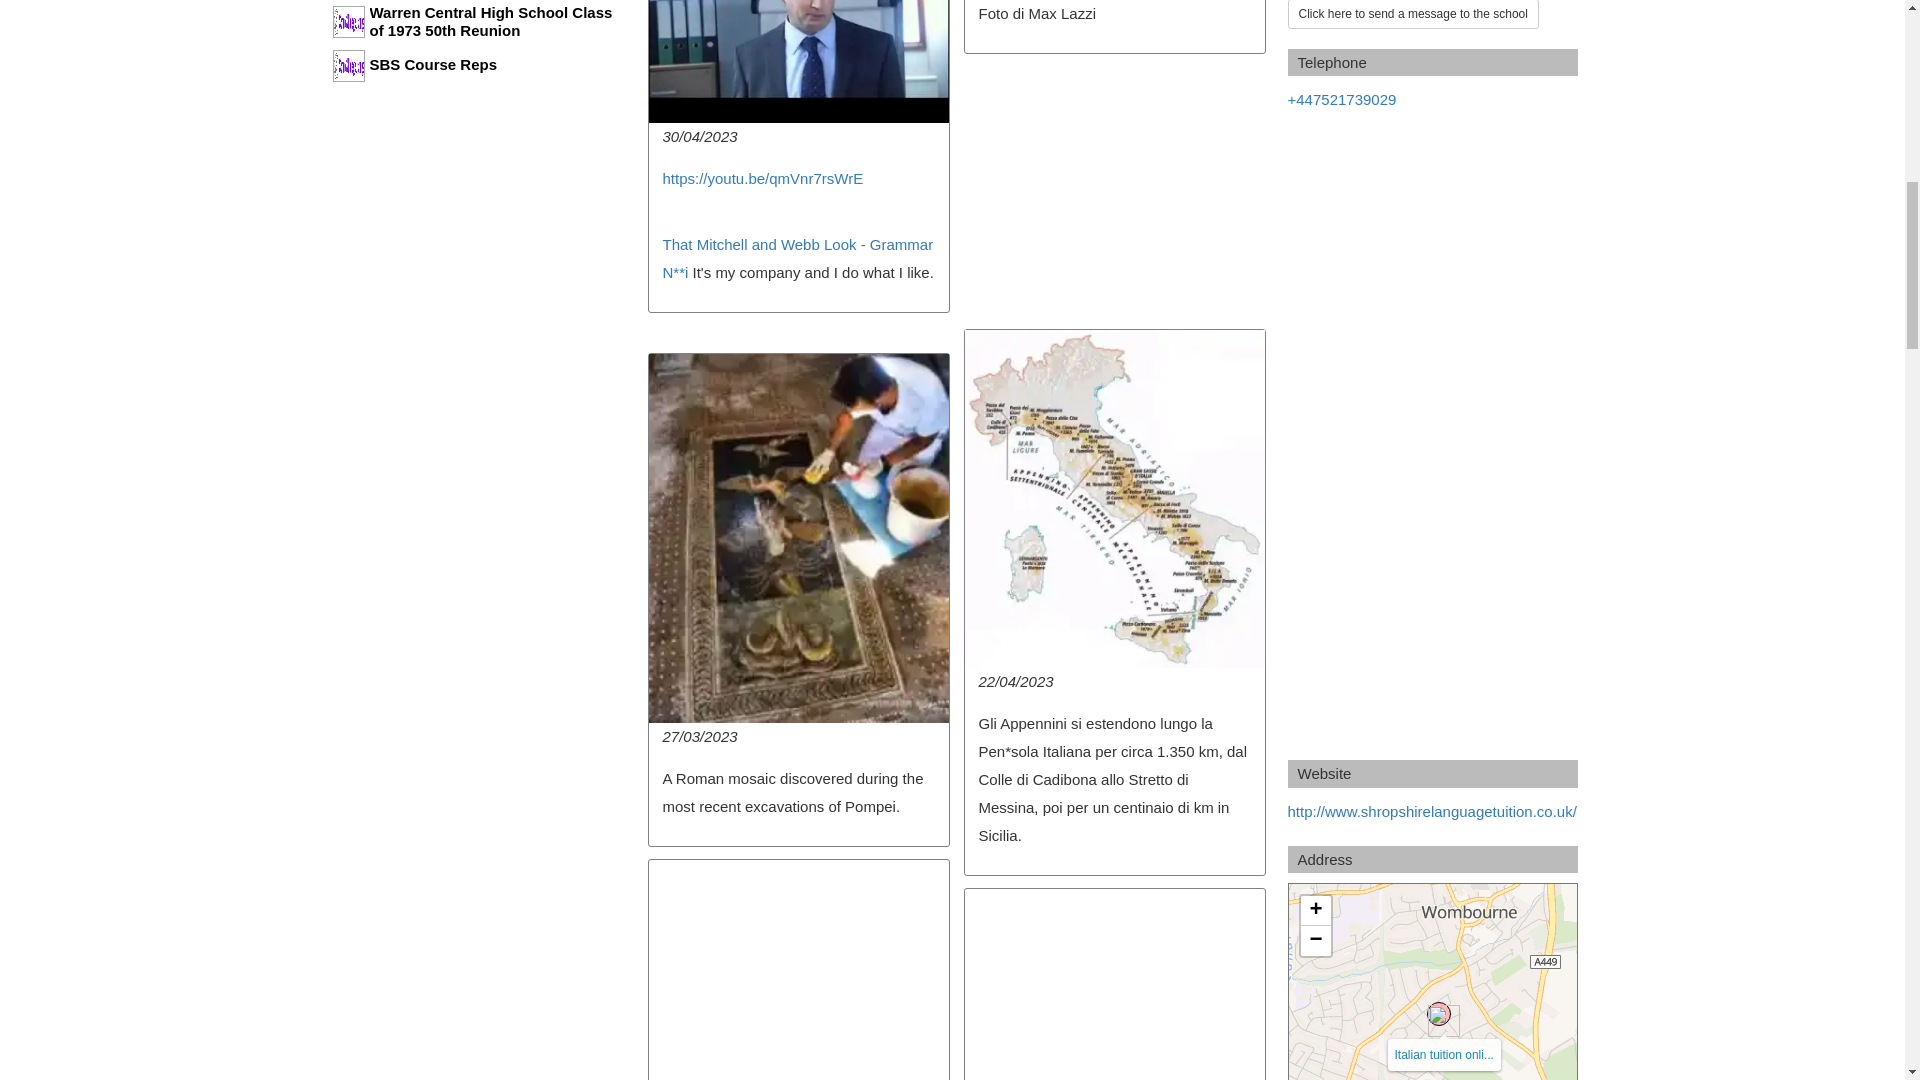 This screenshot has width=1920, height=1080. Describe the element at coordinates (473, 23) in the screenshot. I see `Warren Central High School Class of 1973 50th Reunion` at that location.